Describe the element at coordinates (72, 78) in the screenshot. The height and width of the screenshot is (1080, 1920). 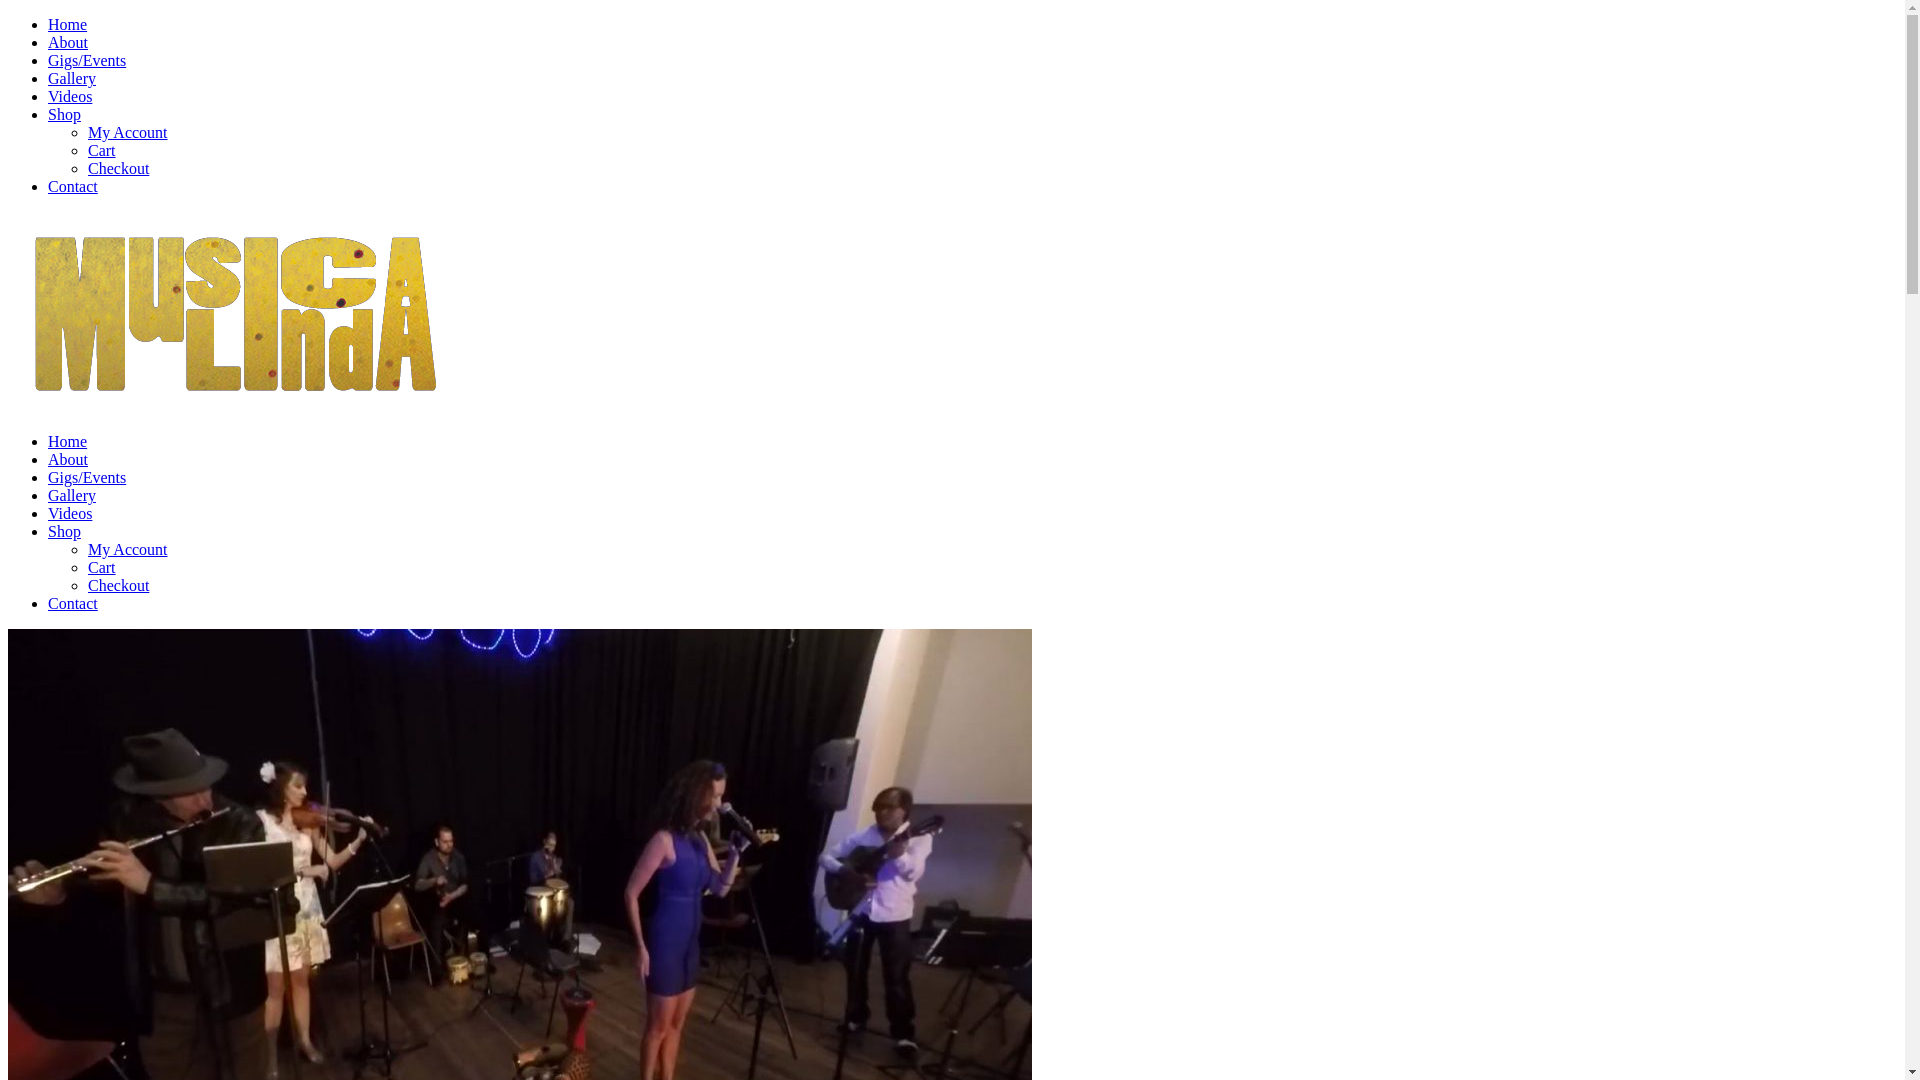
I see `Gallery` at that location.